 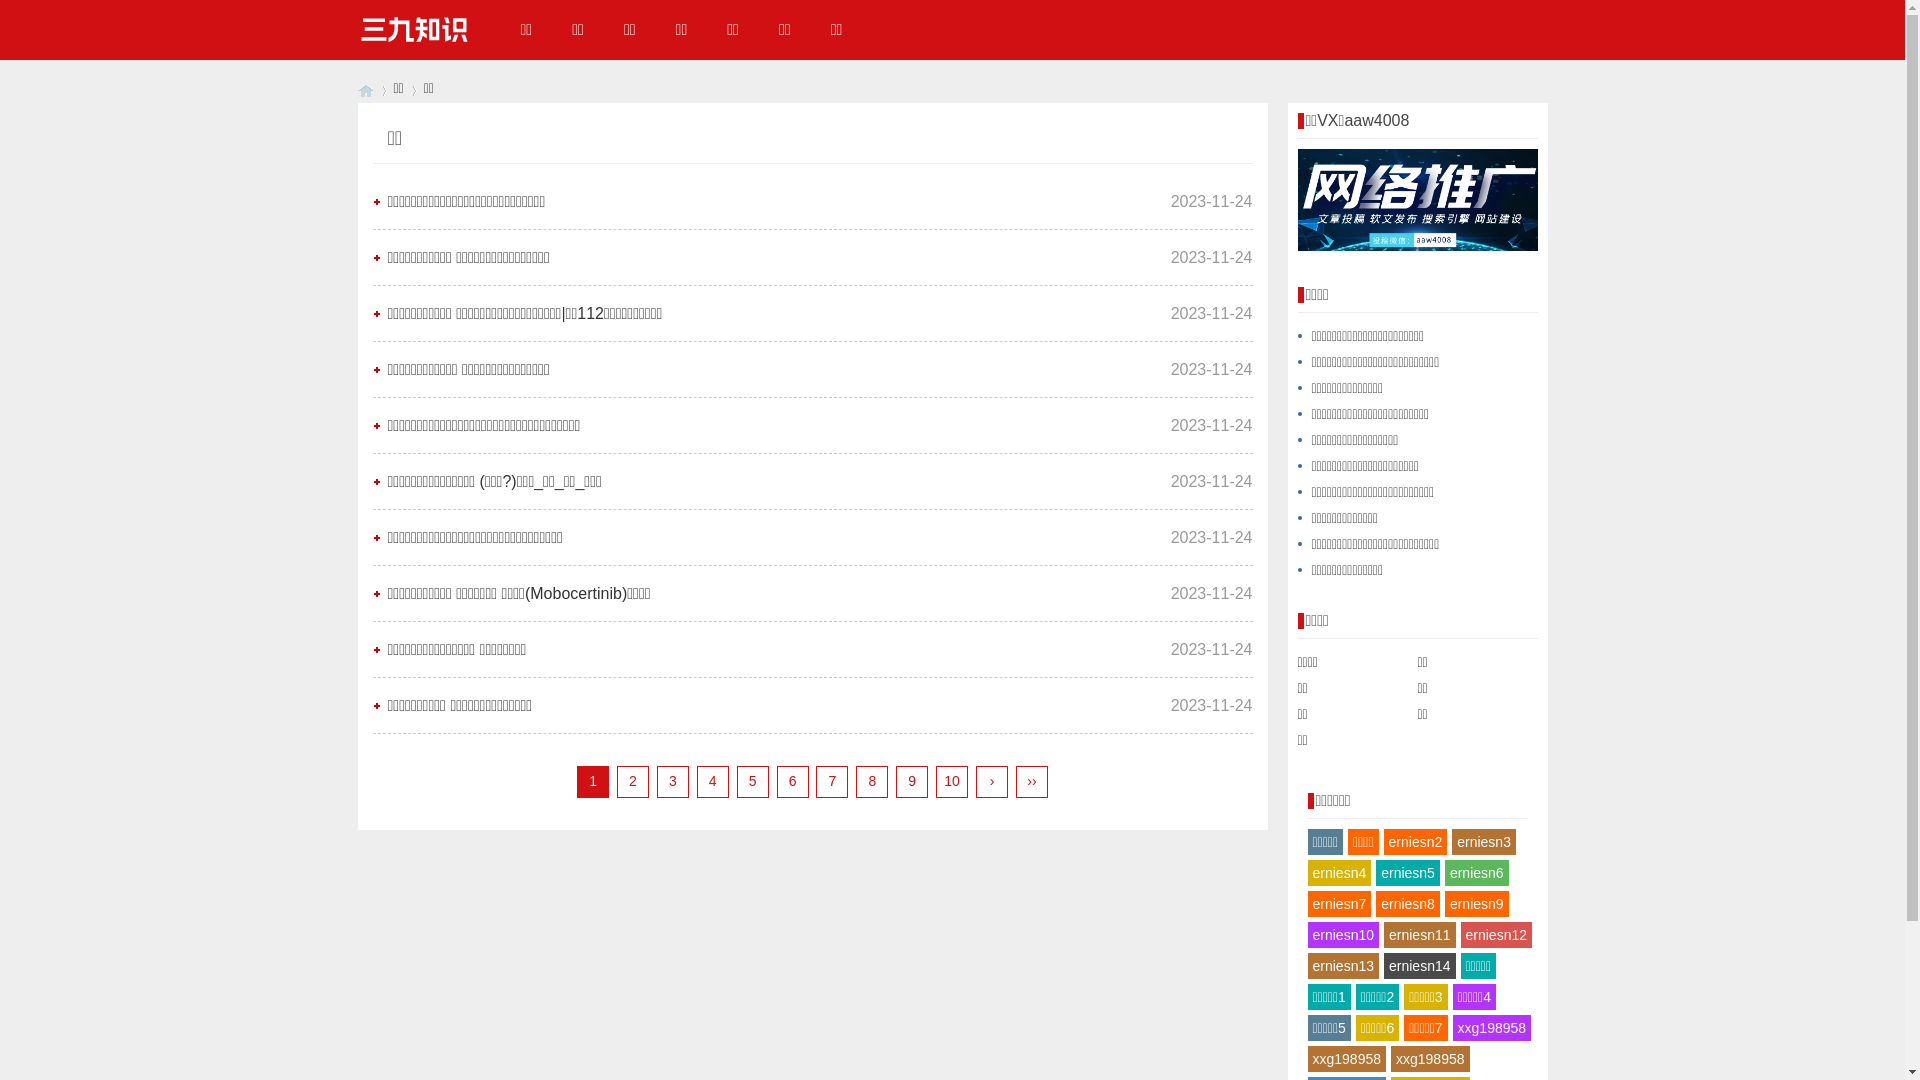 What do you see at coordinates (1496, 935) in the screenshot?
I see `erniesn12` at bounding box center [1496, 935].